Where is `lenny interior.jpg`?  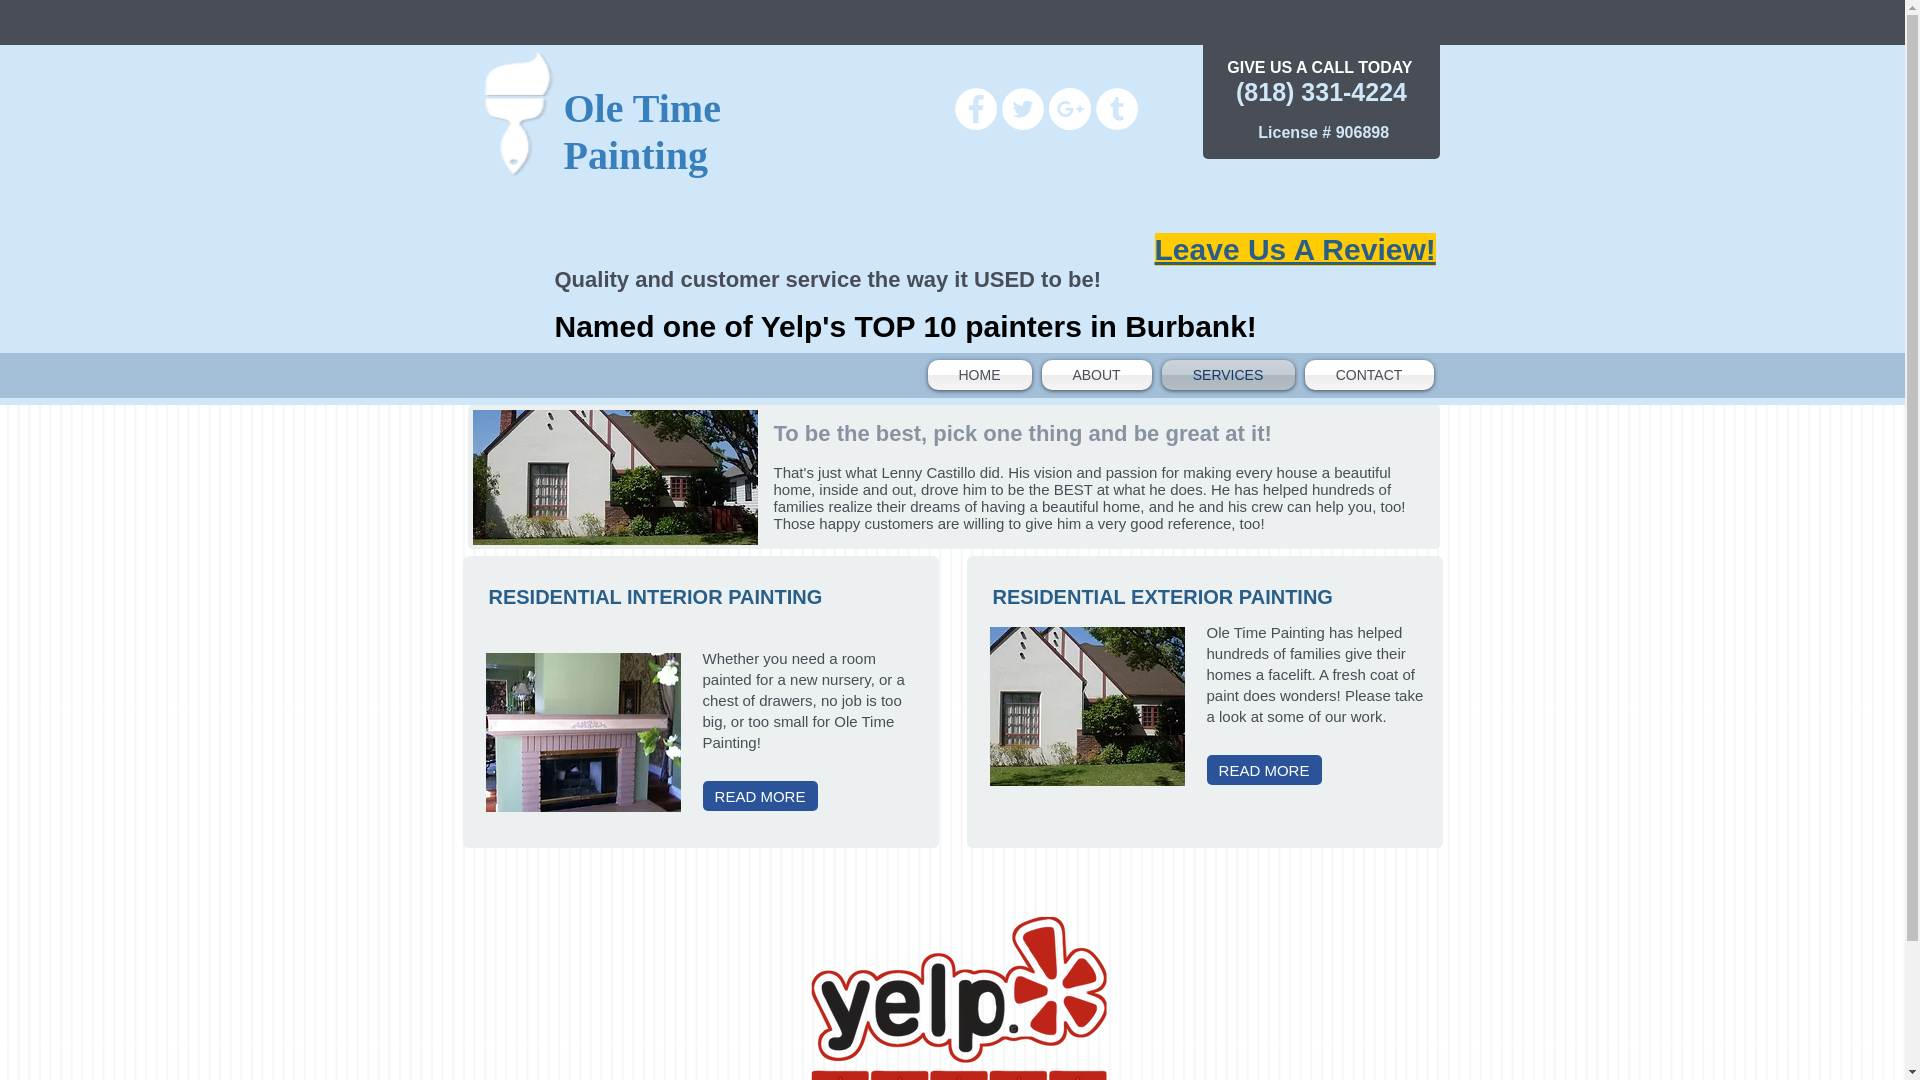 lenny interior.jpg is located at coordinates (583, 732).